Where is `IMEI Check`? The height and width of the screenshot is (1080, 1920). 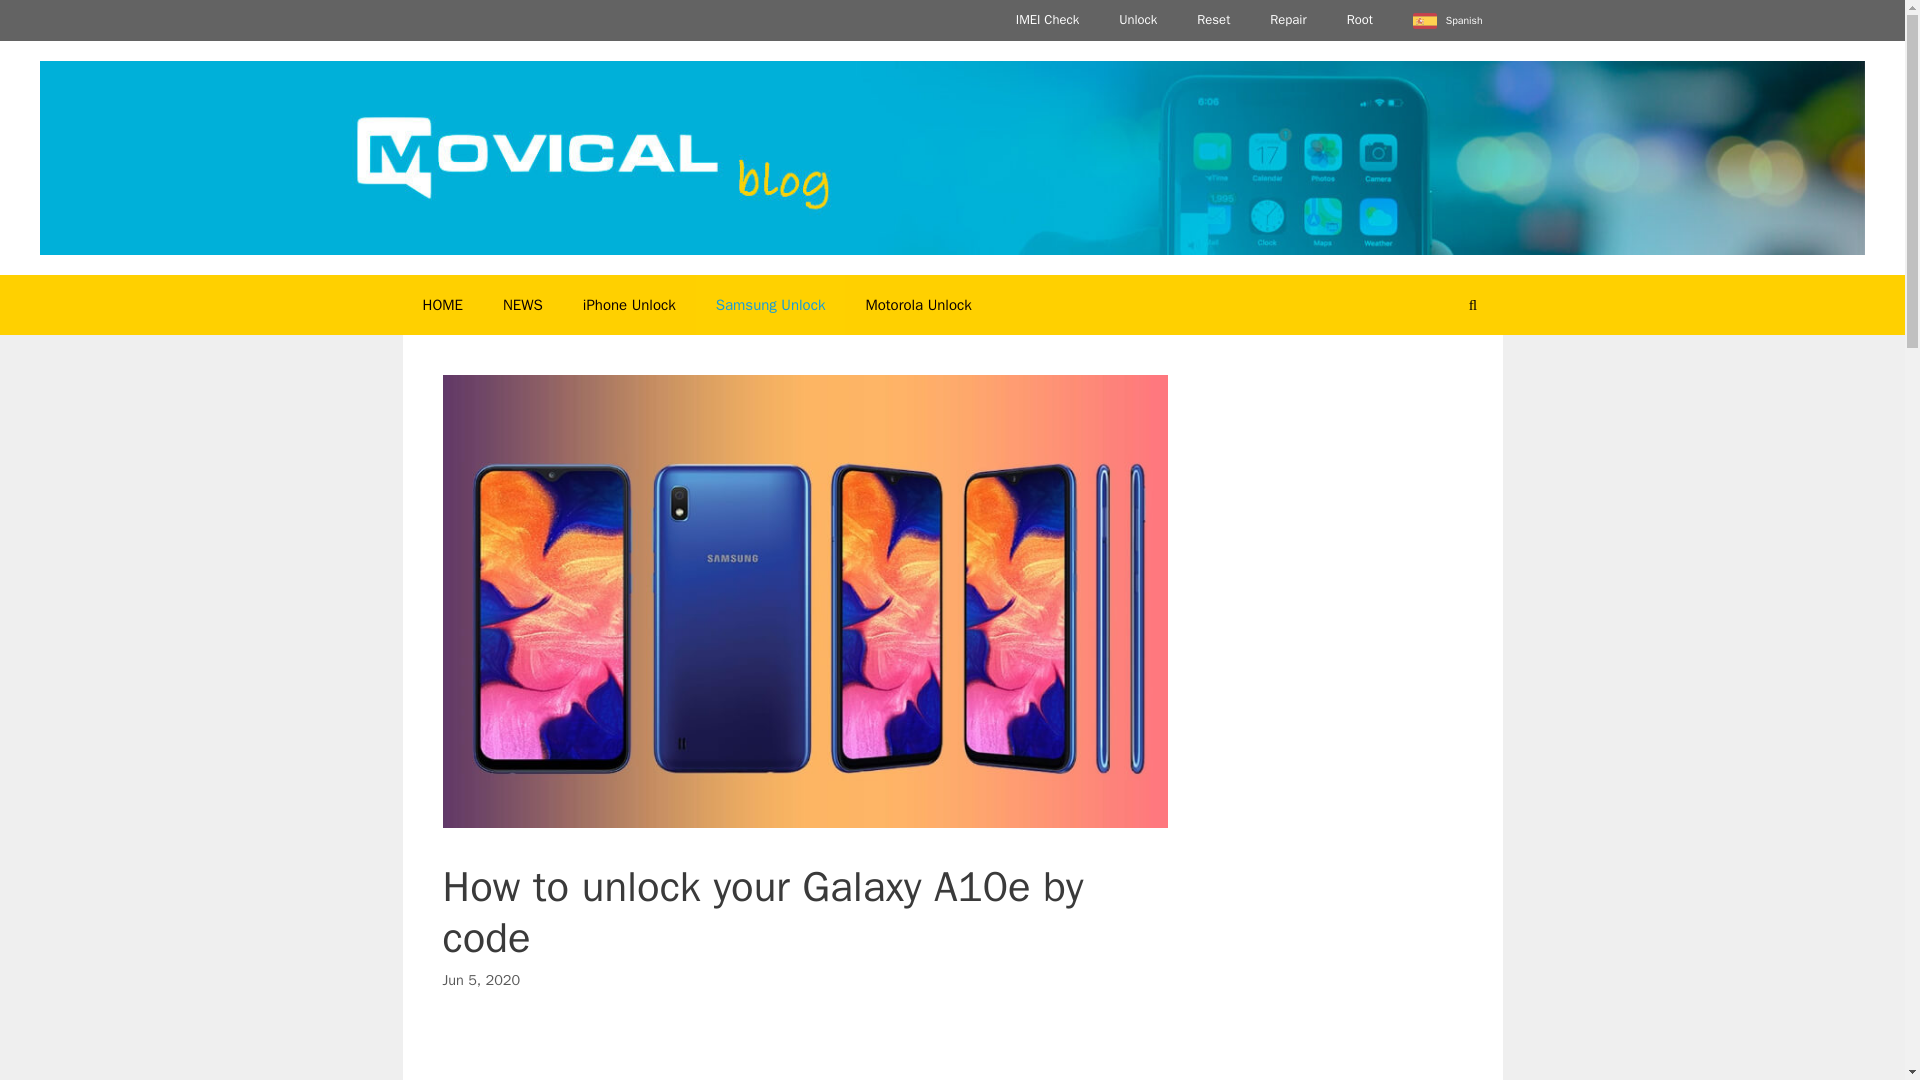
IMEI Check is located at coordinates (1047, 20).